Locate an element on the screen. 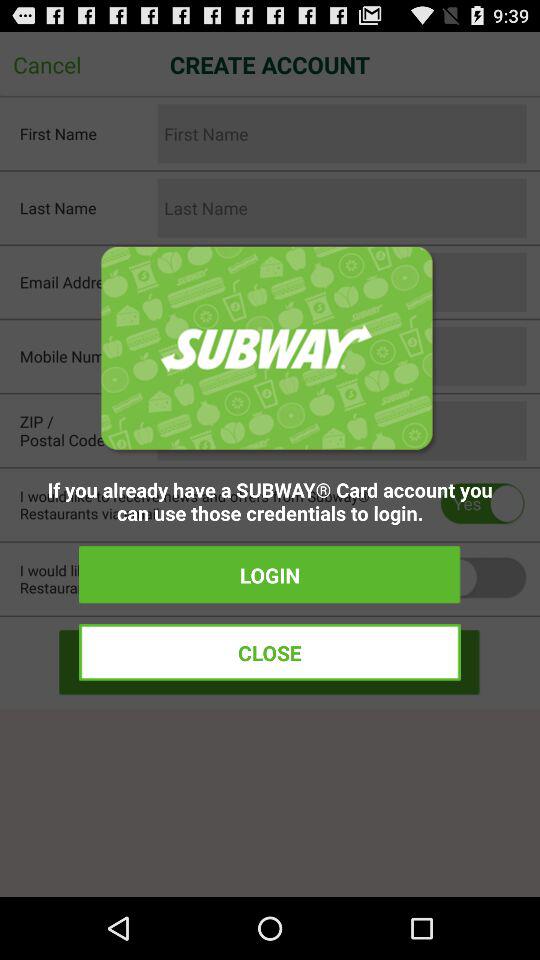  turn off icon below login icon is located at coordinates (270, 652).